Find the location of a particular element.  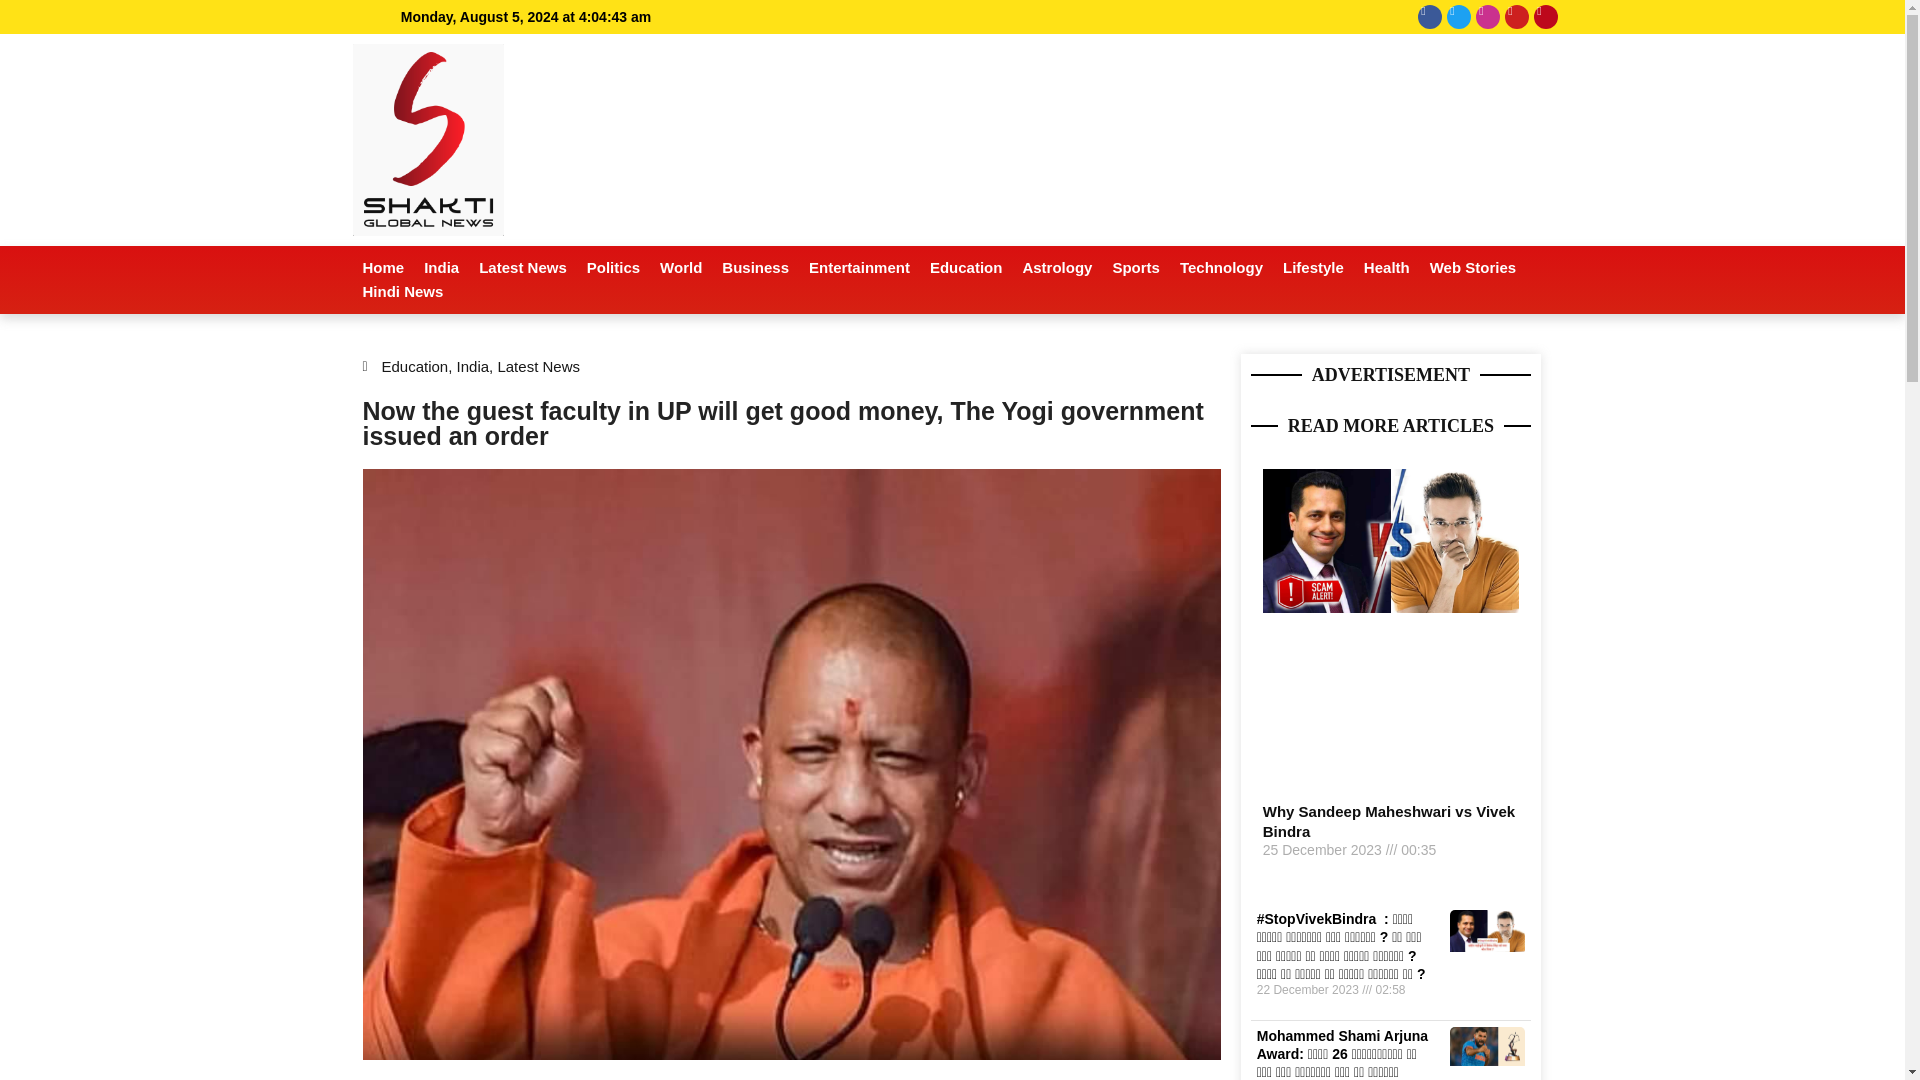

Health is located at coordinates (1386, 267).